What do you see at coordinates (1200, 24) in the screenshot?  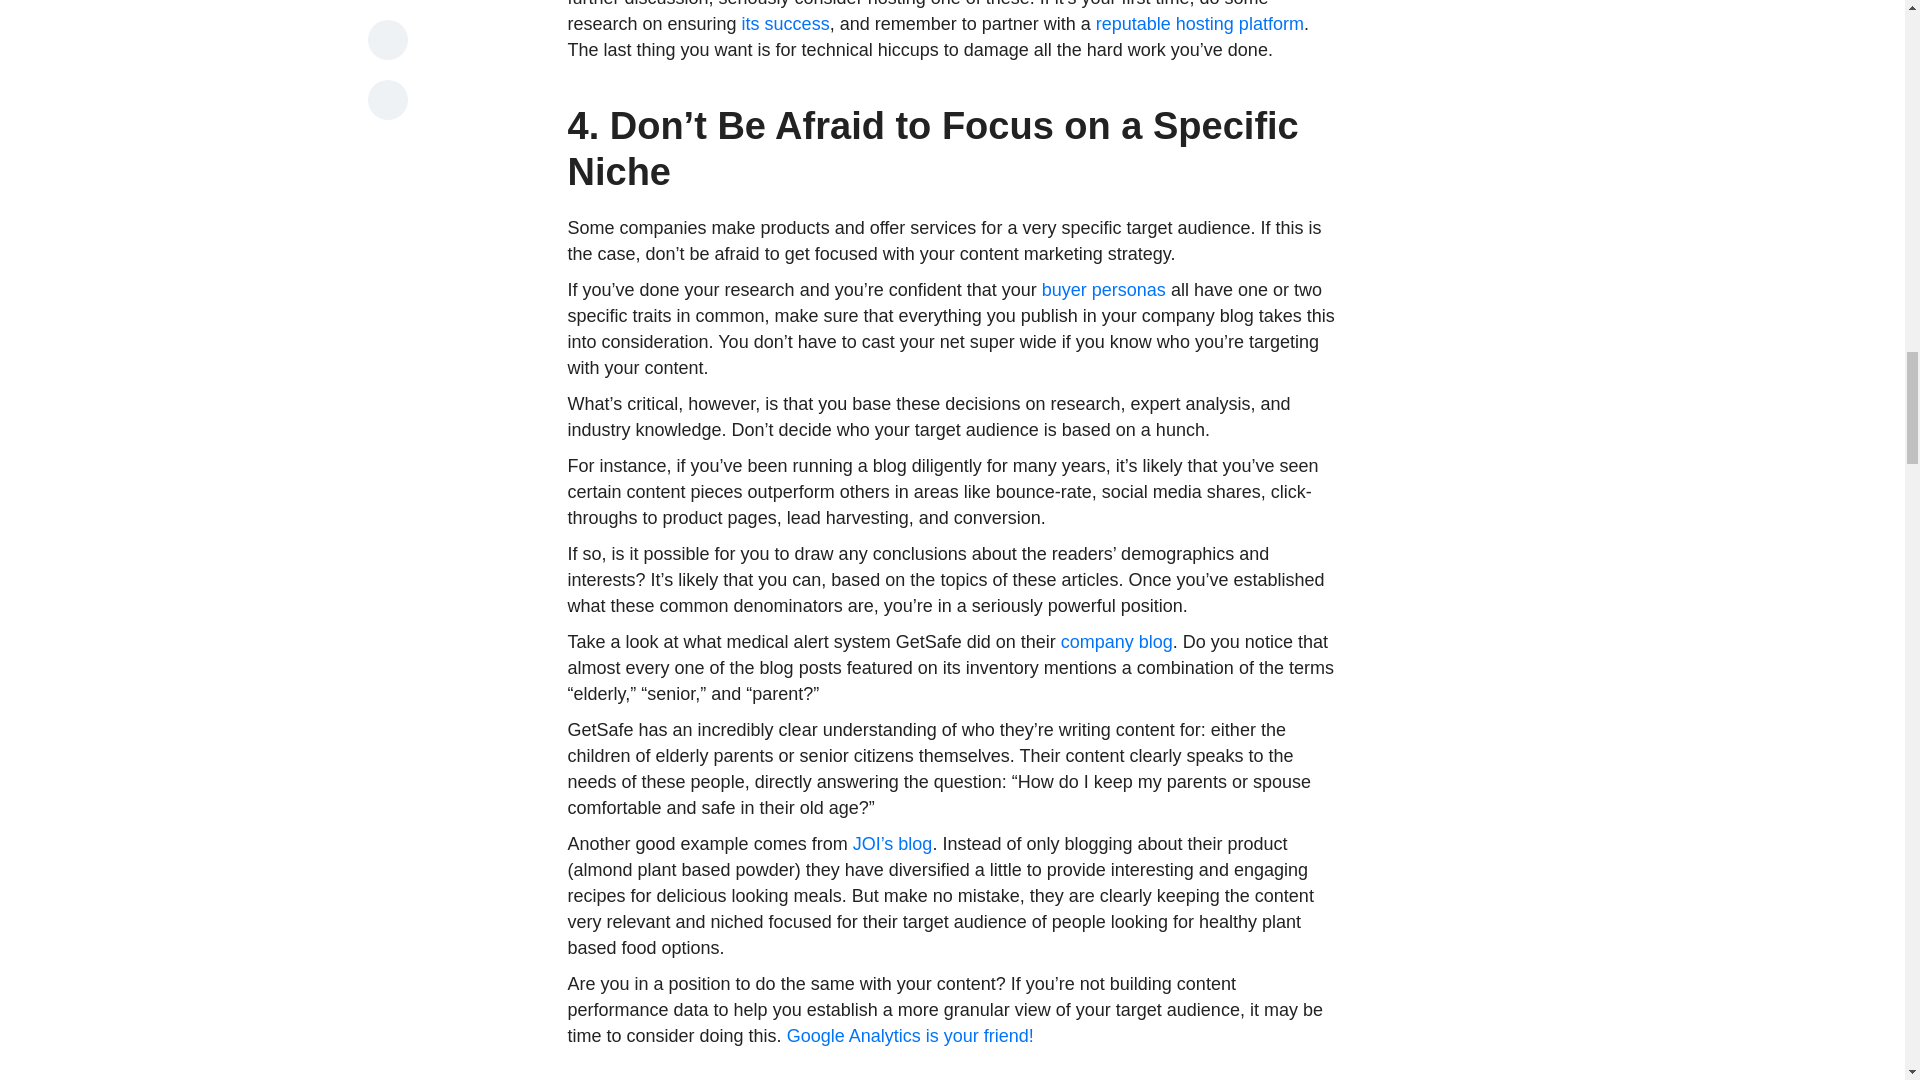 I see `reputable hosting platform` at bounding box center [1200, 24].